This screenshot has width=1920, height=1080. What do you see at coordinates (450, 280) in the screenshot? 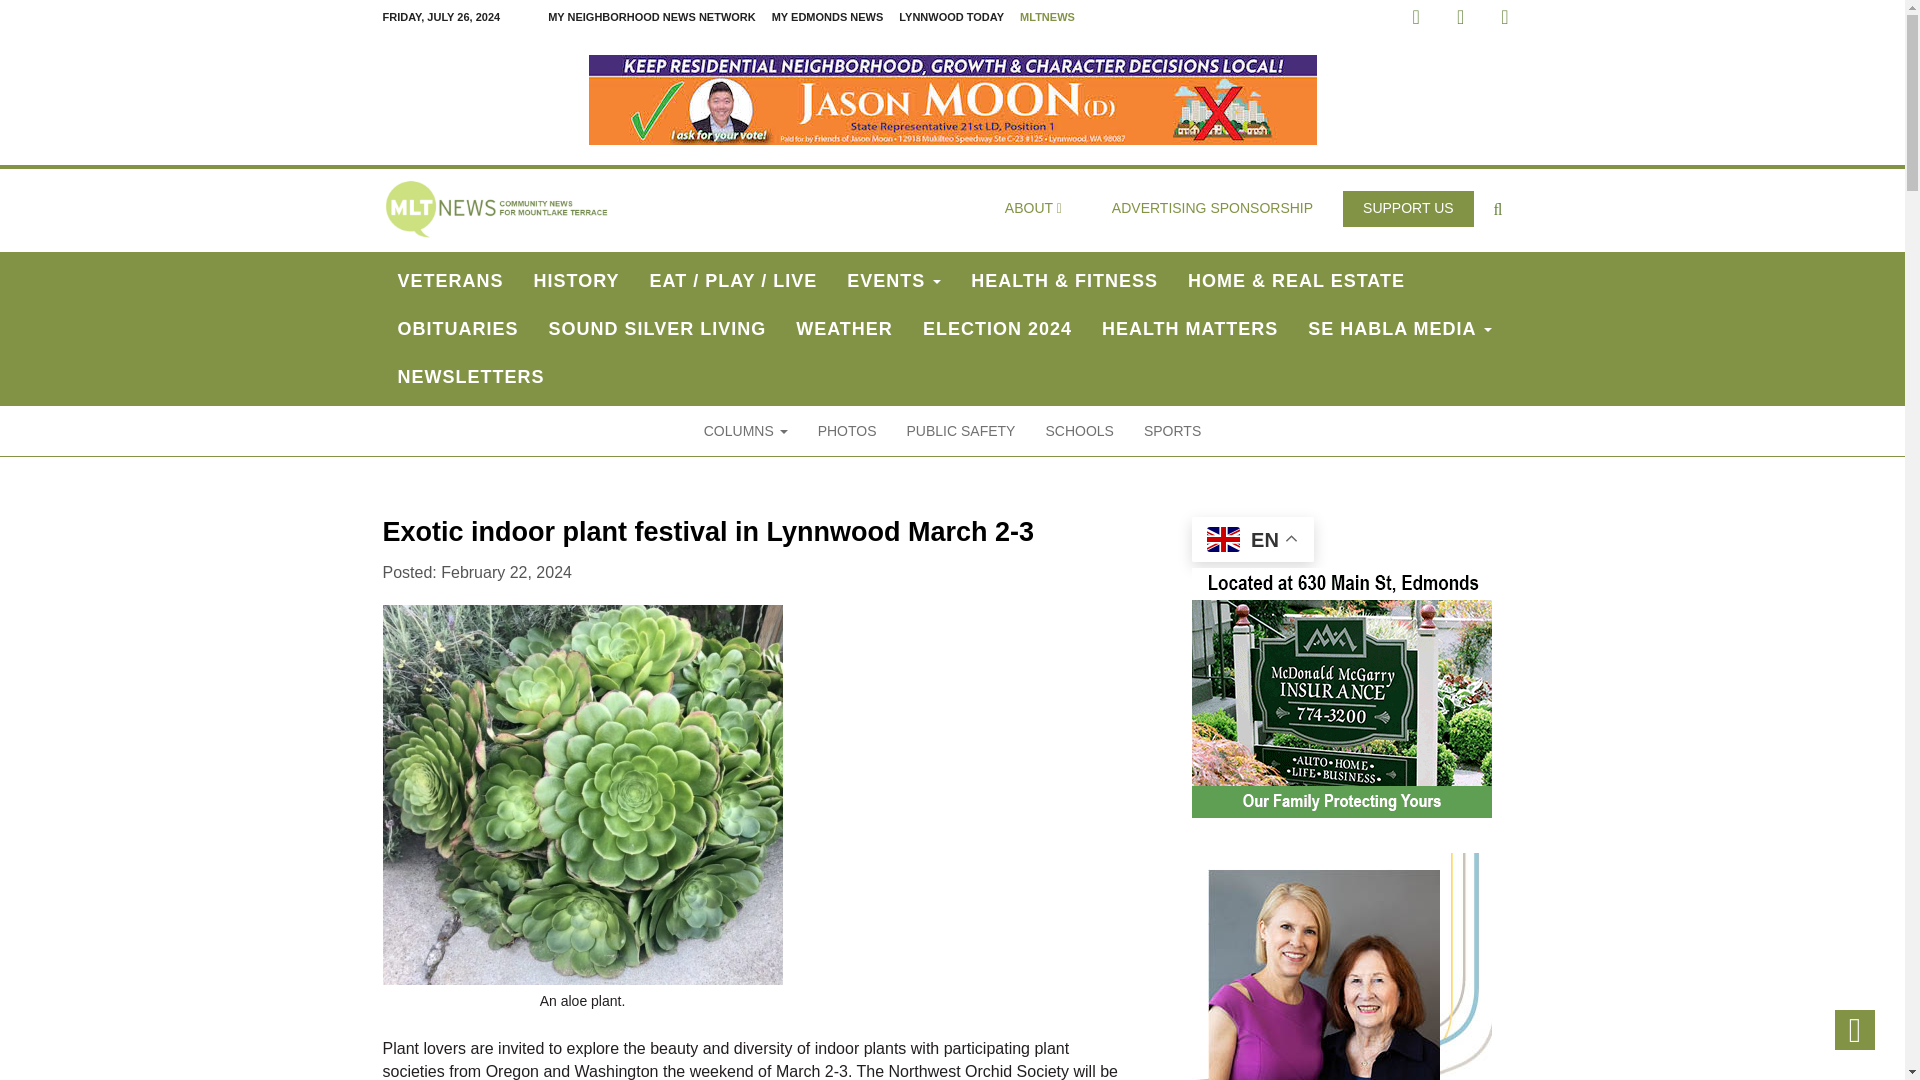
I see `Veterans` at bounding box center [450, 280].